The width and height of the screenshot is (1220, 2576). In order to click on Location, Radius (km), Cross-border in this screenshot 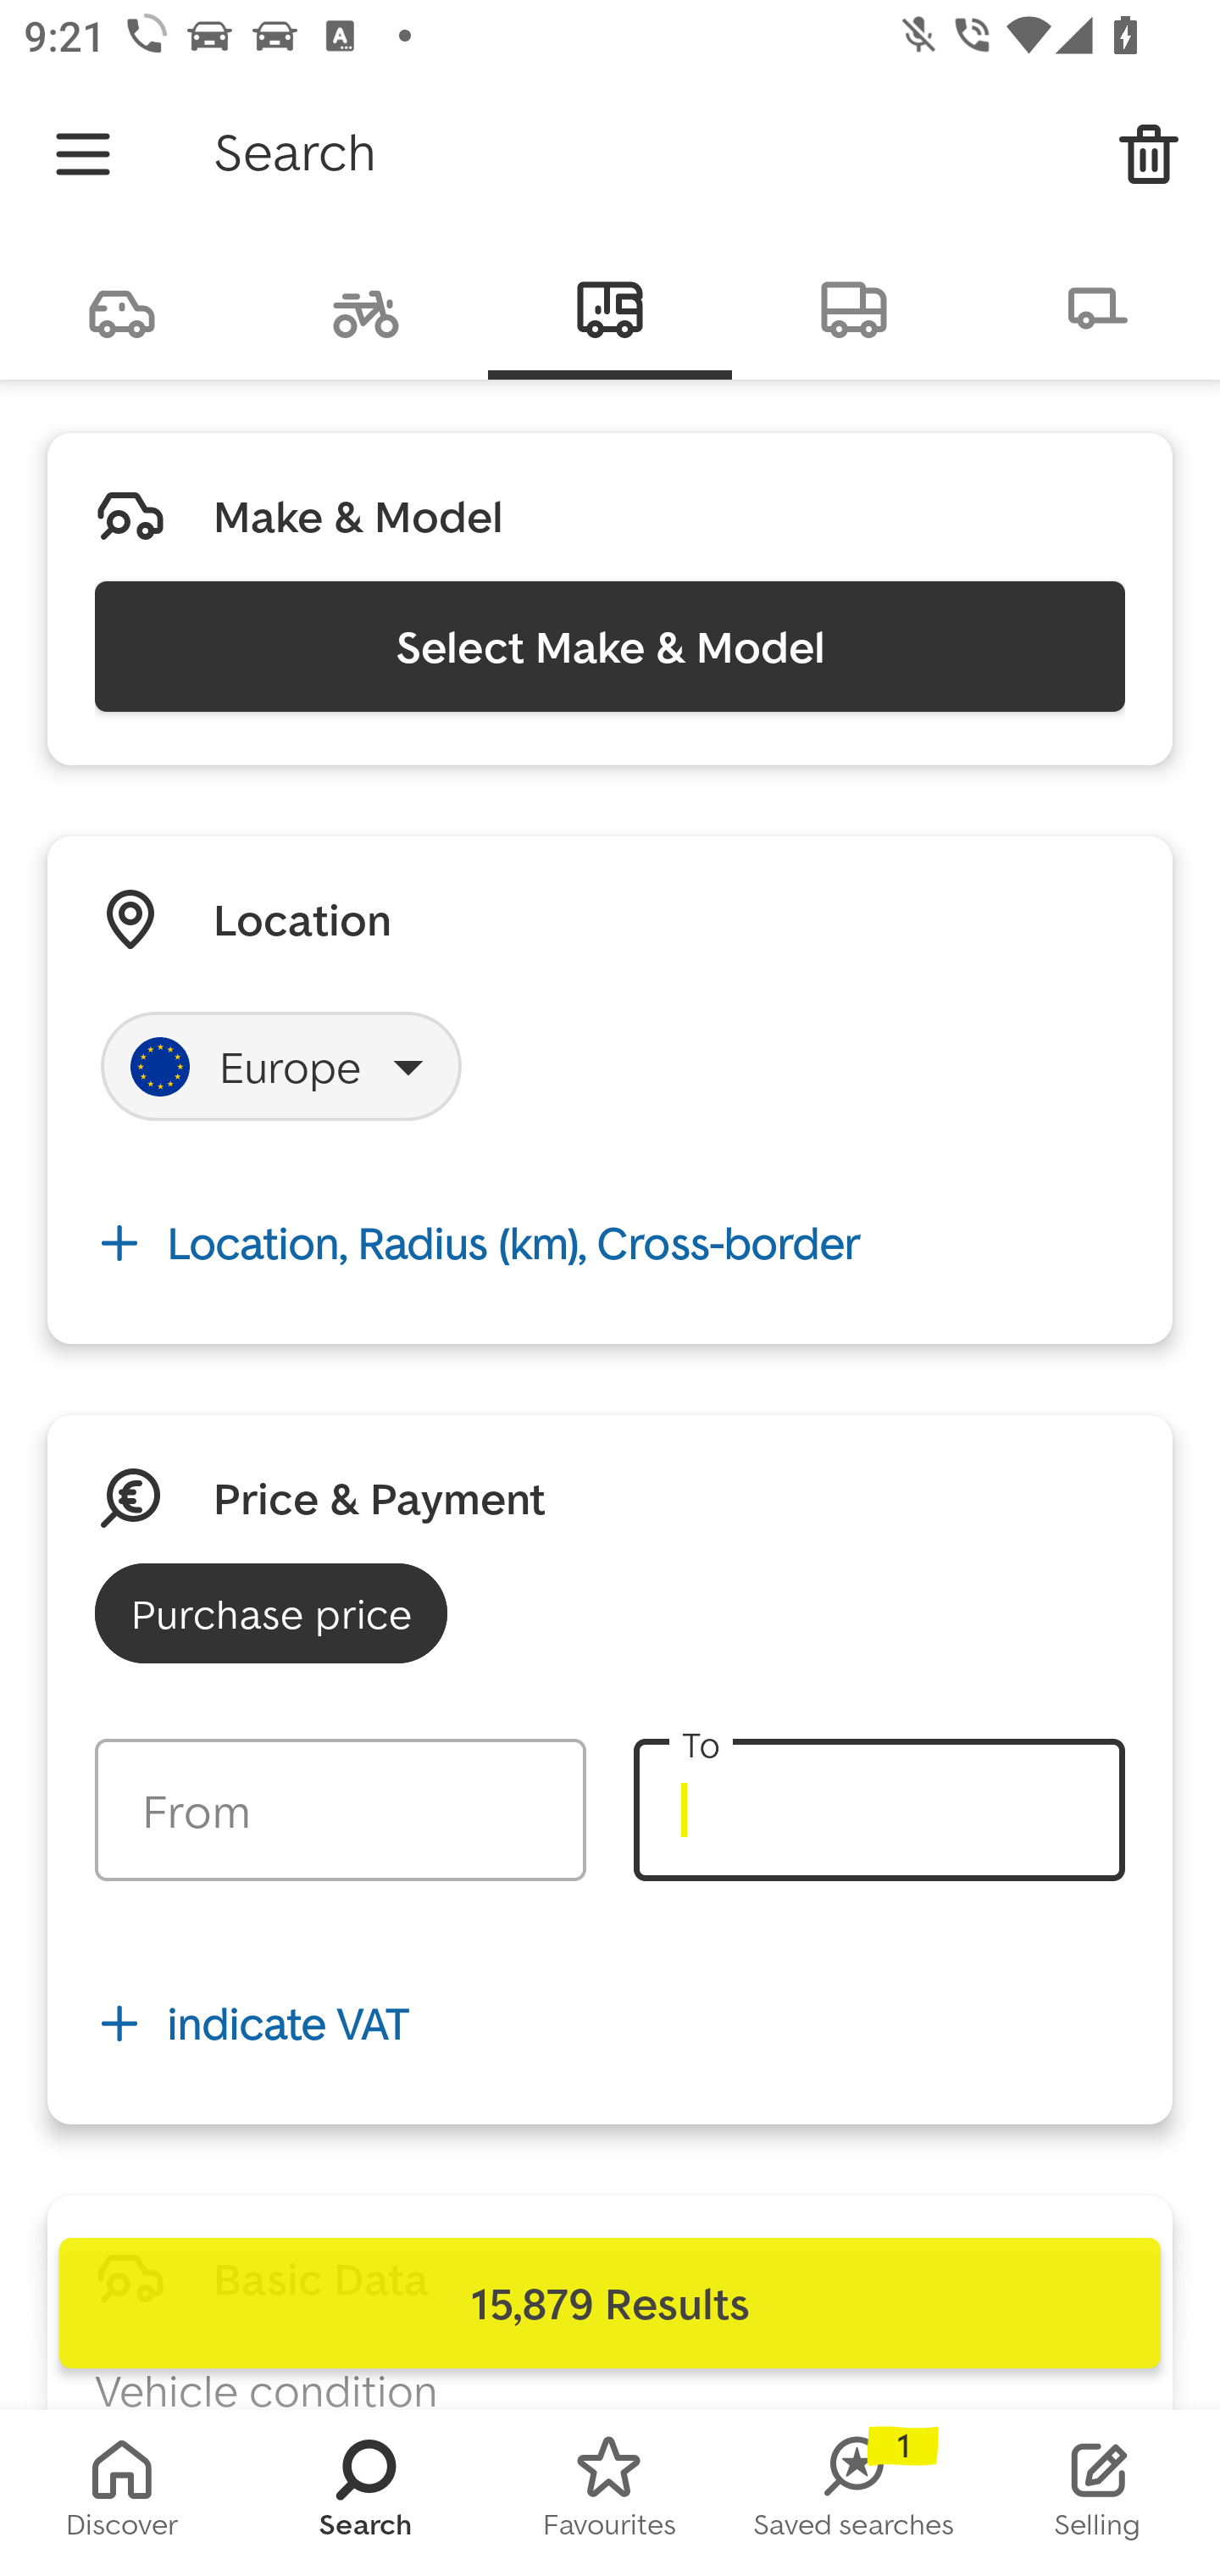, I will do `click(610, 1242)`.